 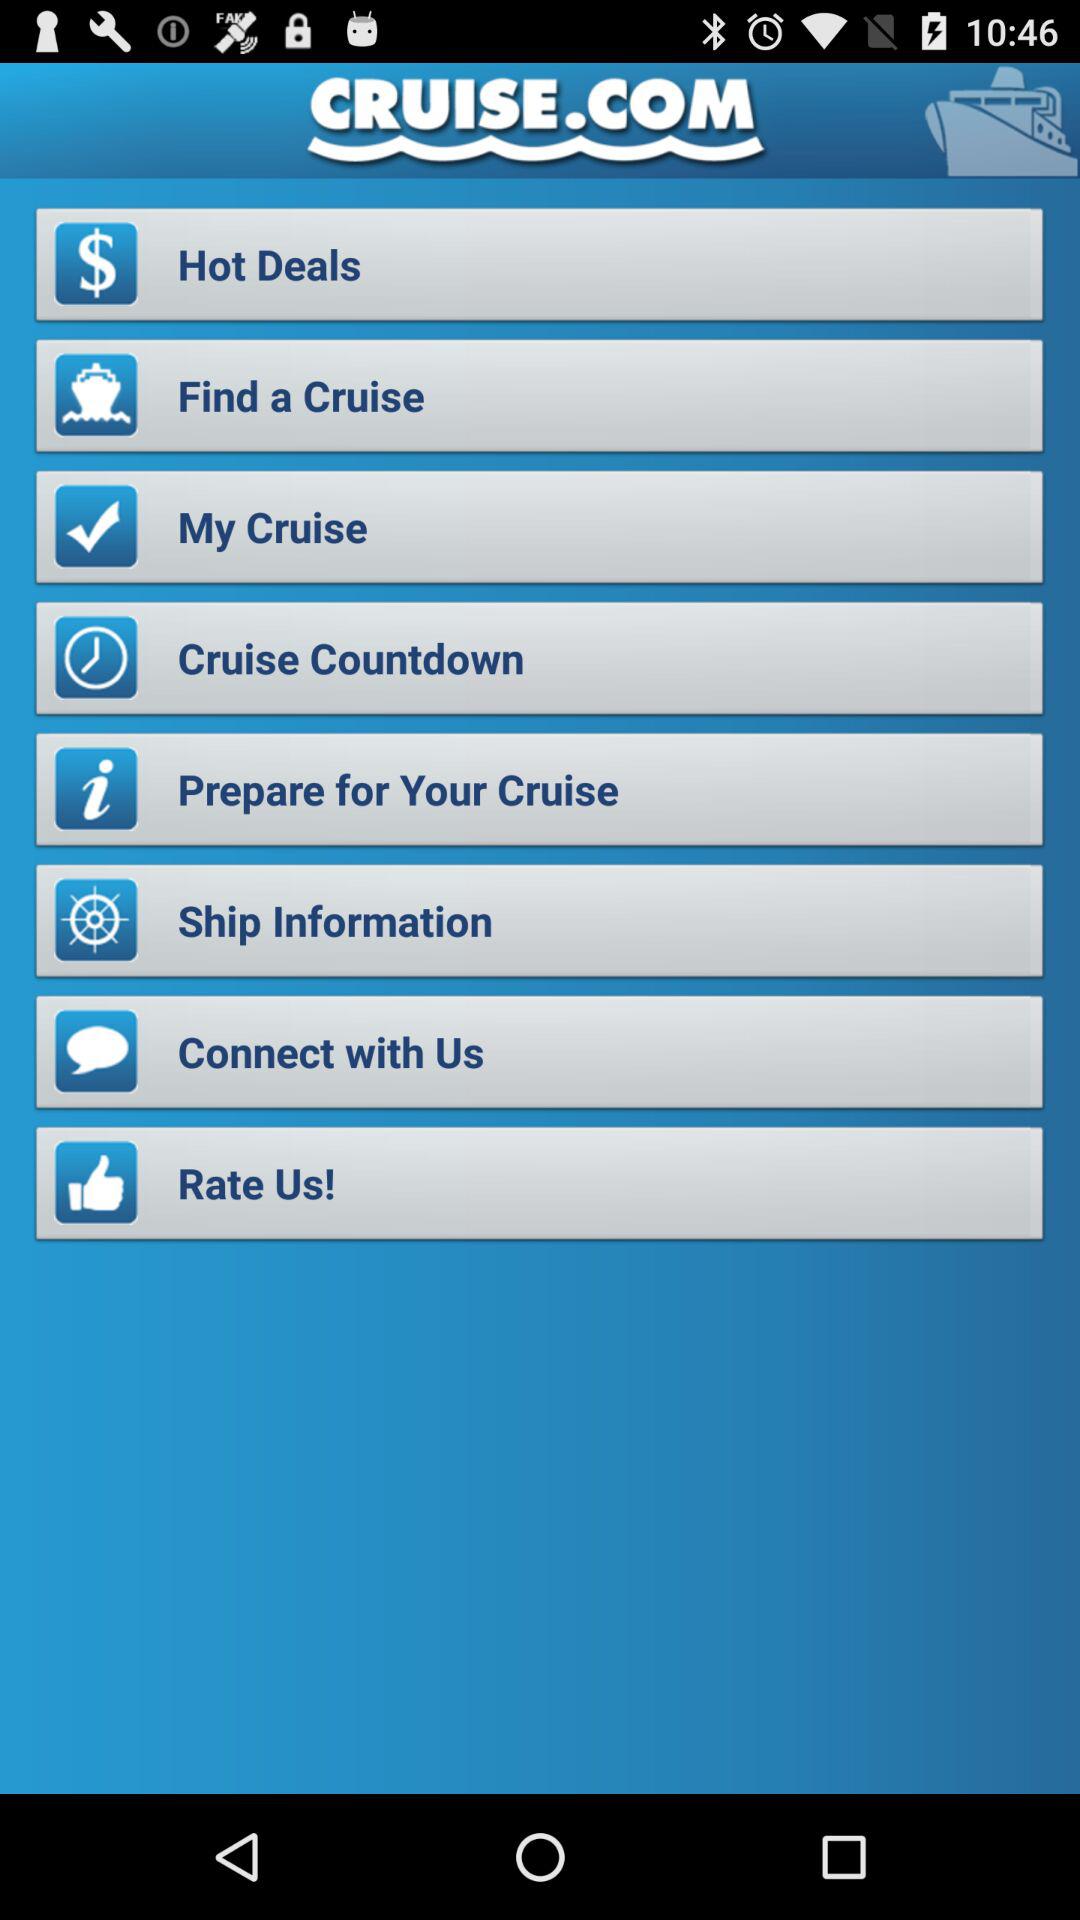 What do you see at coordinates (540, 1188) in the screenshot?
I see `click the rate us! item` at bounding box center [540, 1188].